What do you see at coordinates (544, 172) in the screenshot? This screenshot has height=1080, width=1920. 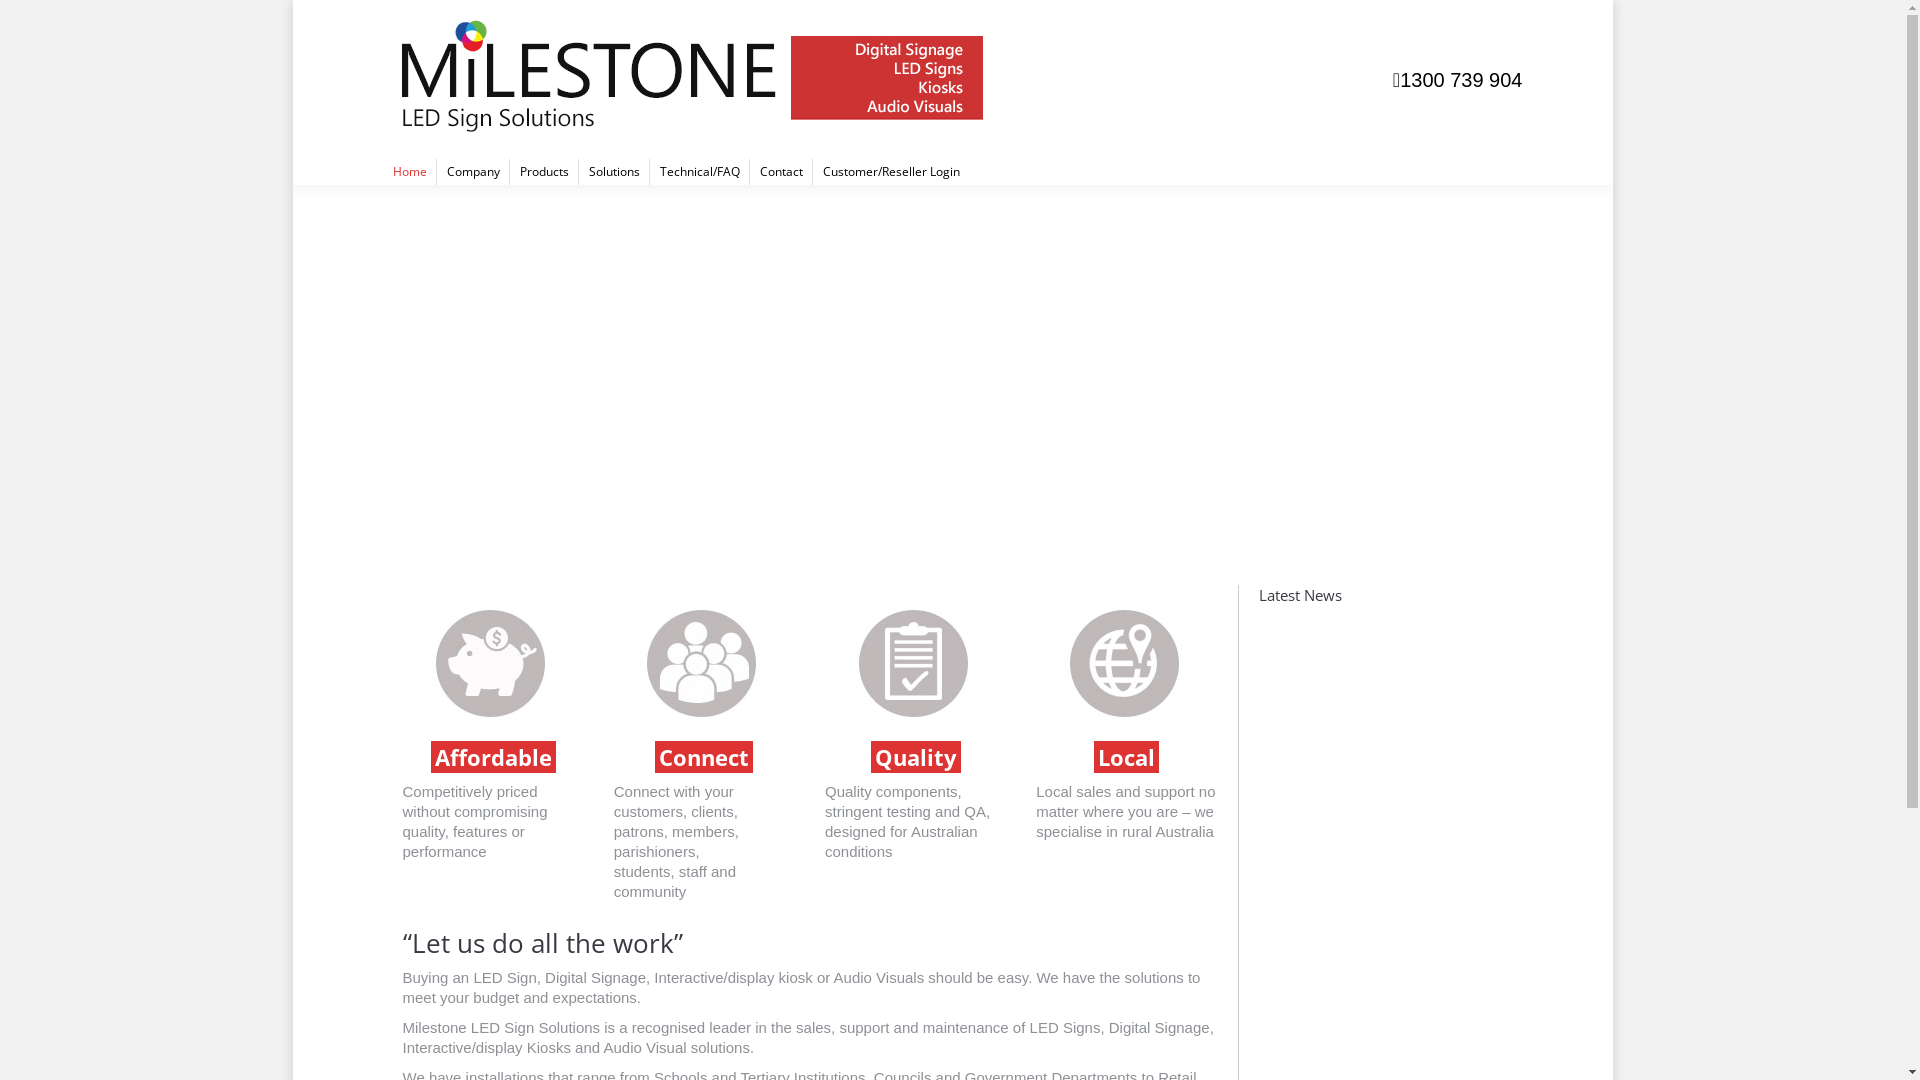 I see `Products` at bounding box center [544, 172].